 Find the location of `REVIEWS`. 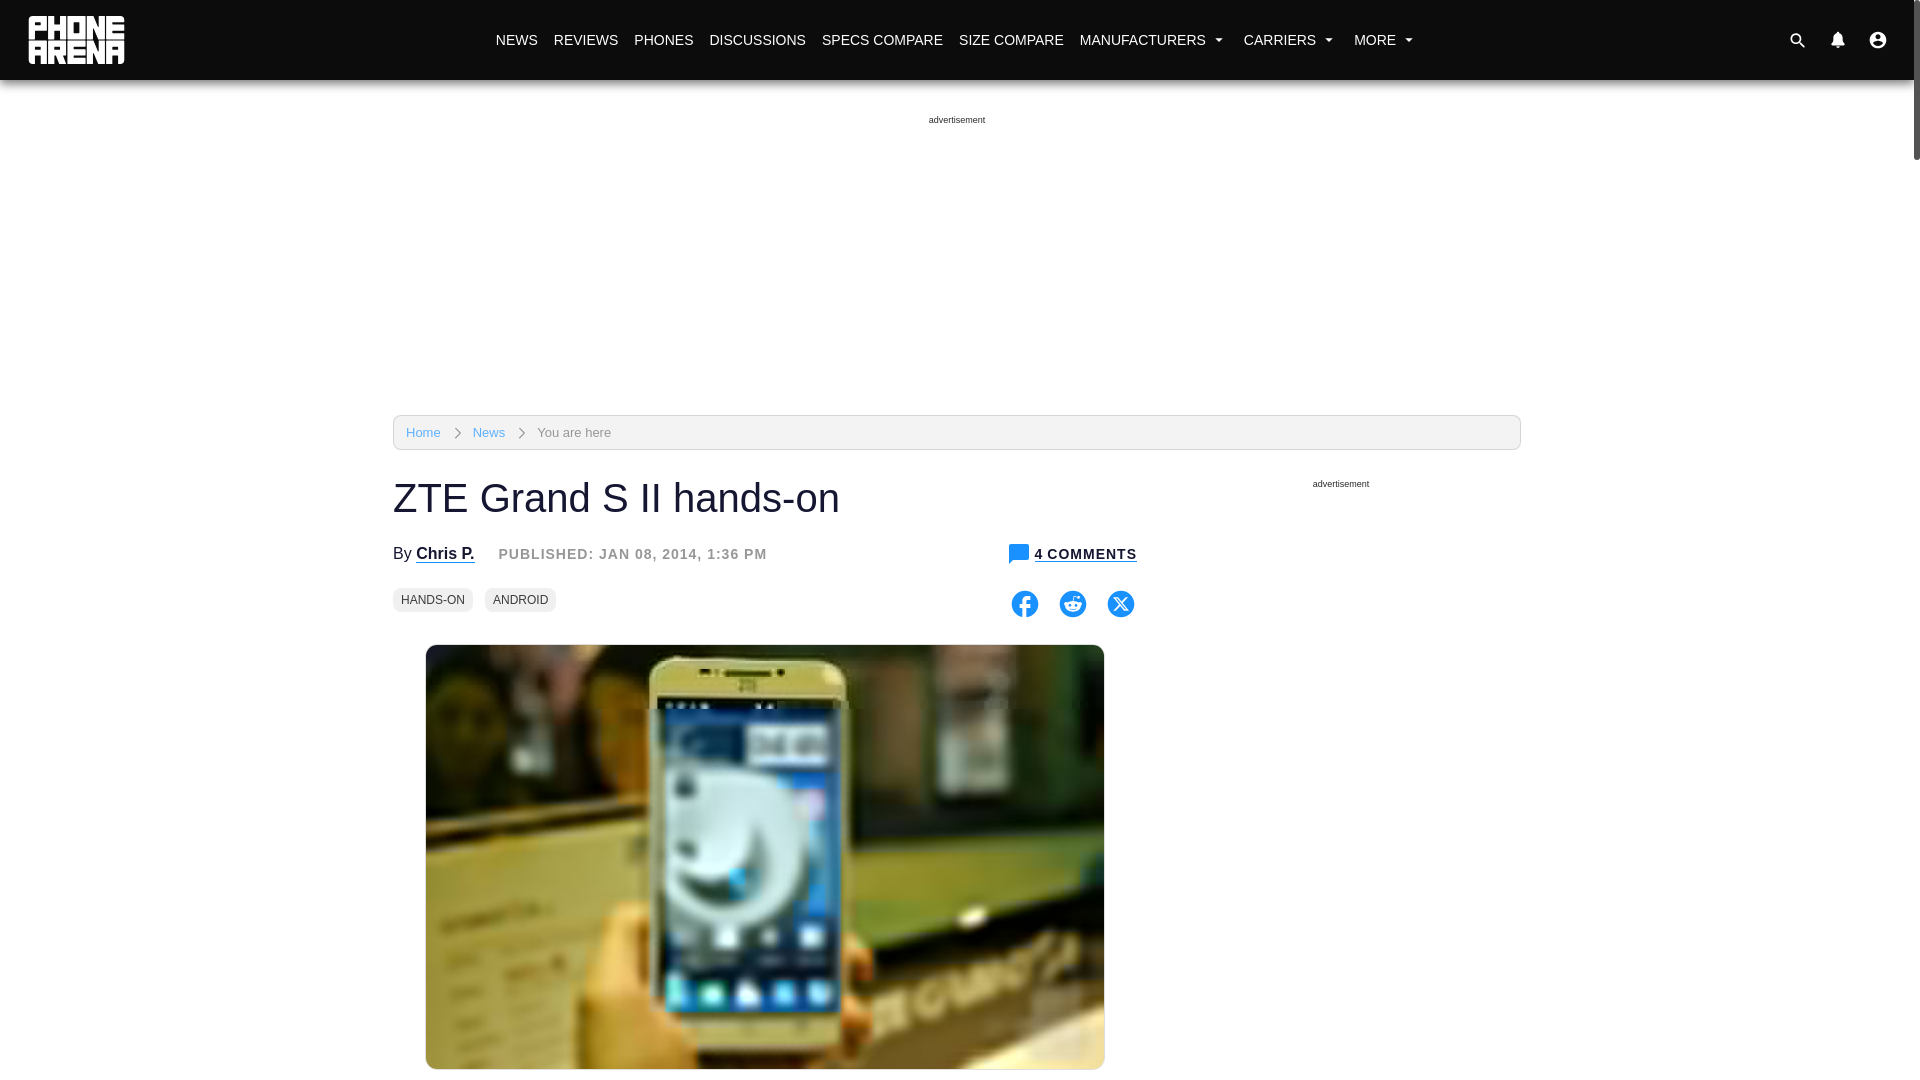

REVIEWS is located at coordinates (586, 40).